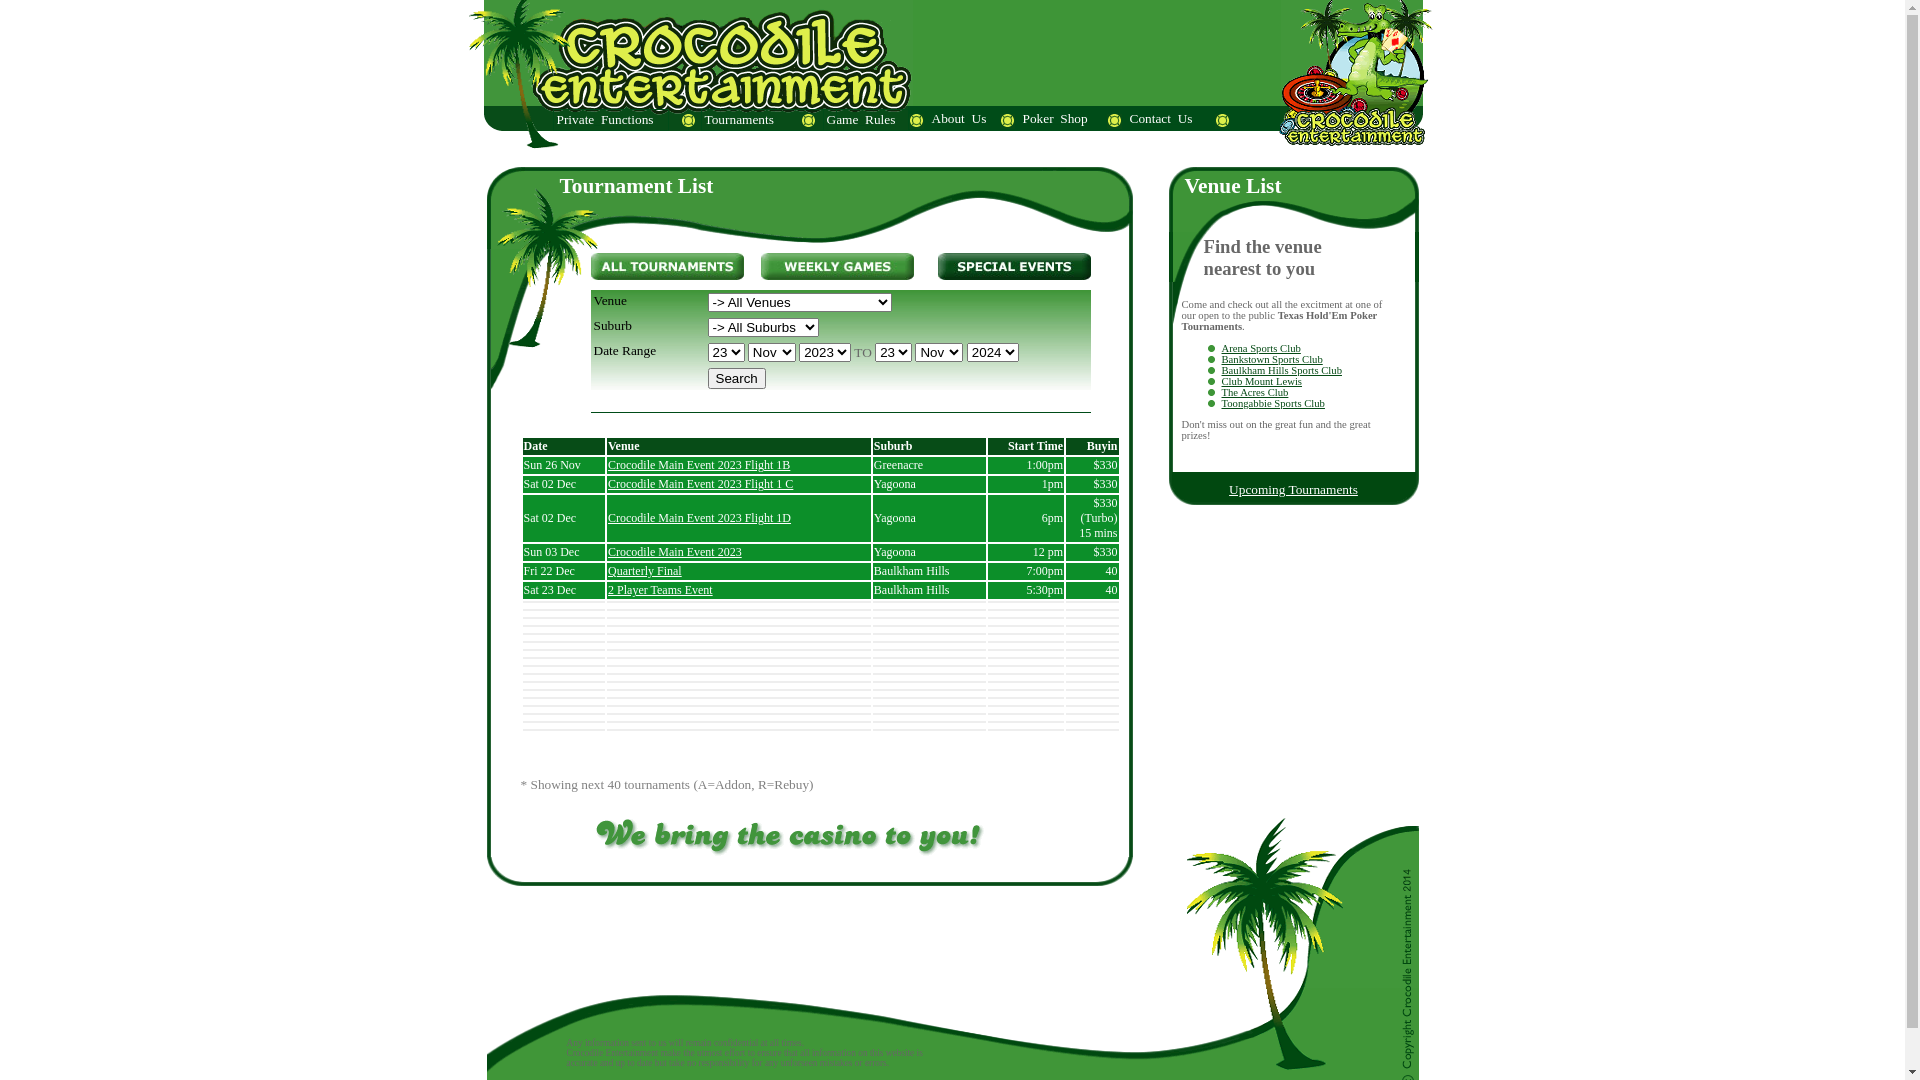  Describe the element at coordinates (610, 120) in the screenshot. I see `Private_Functions` at that location.